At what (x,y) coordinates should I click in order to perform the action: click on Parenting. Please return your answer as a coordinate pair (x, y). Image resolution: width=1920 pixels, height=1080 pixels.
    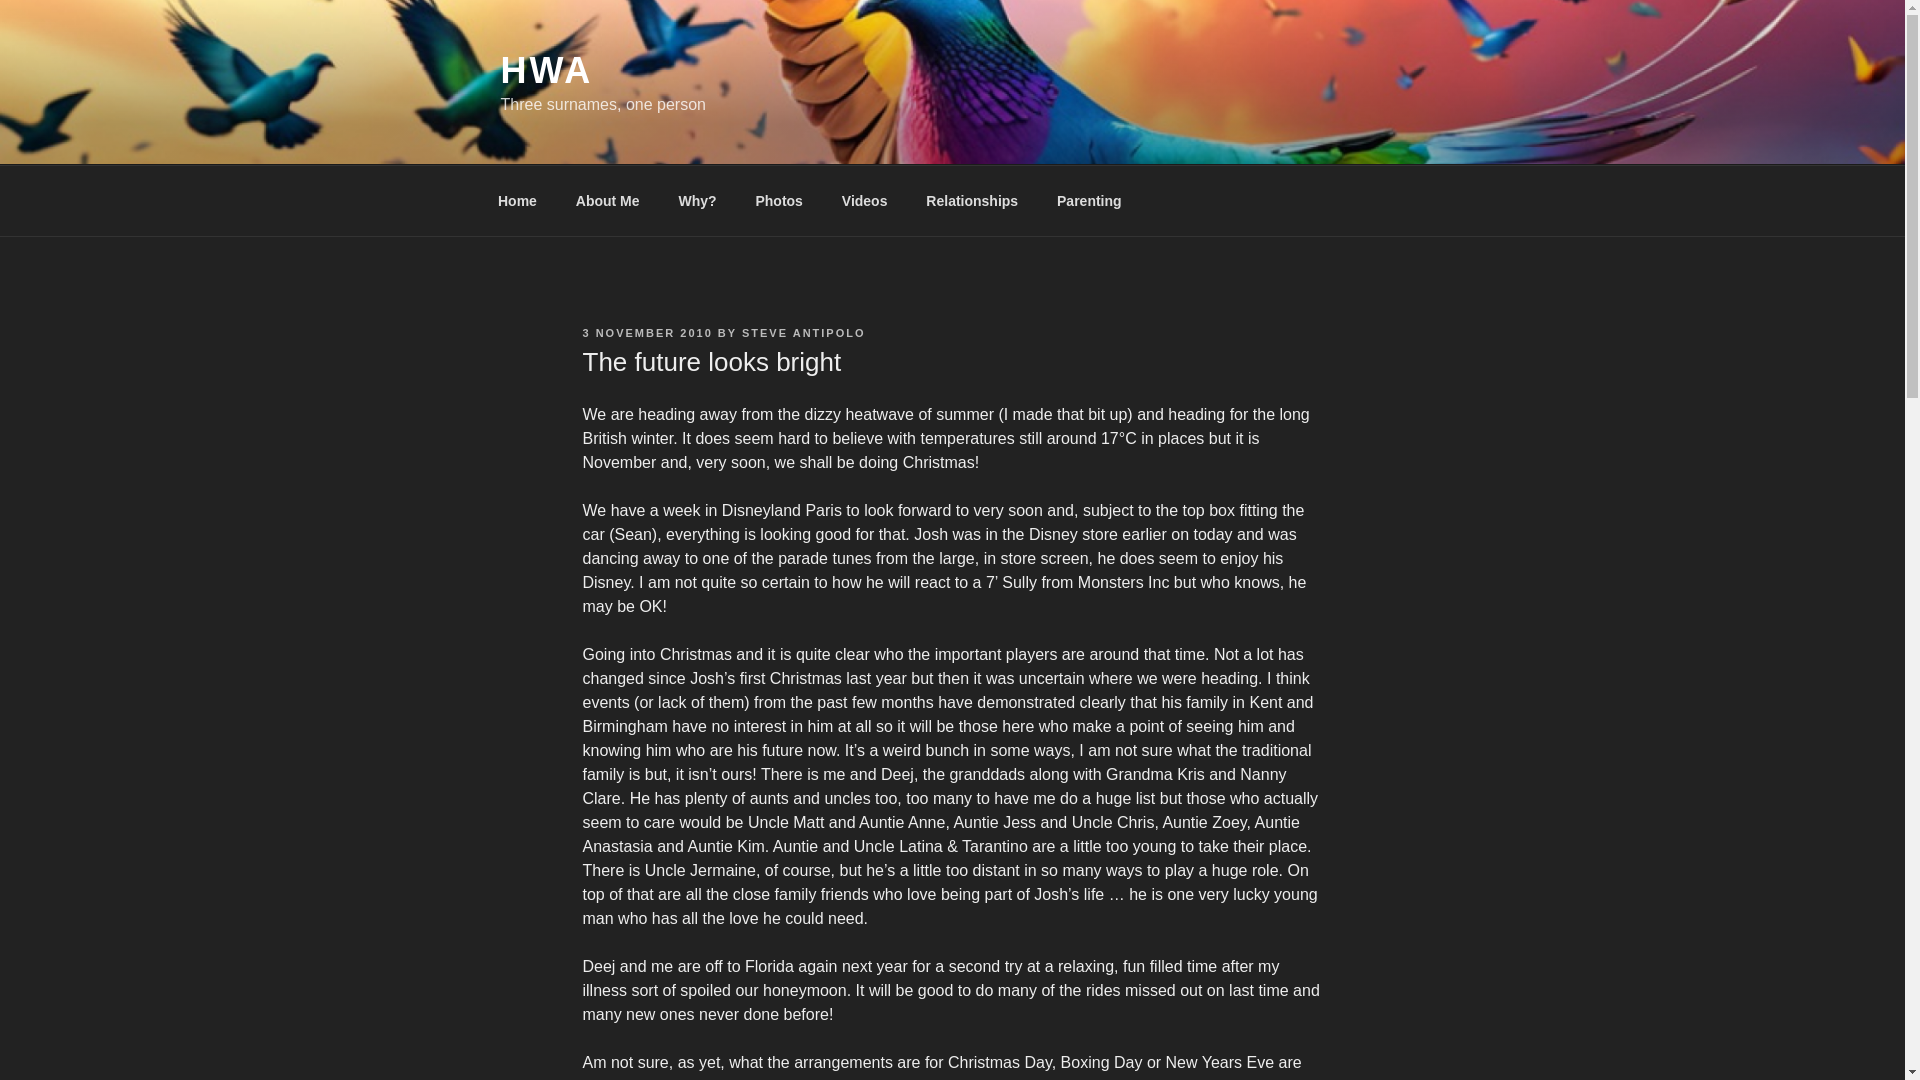
    Looking at the image, I should click on (1090, 200).